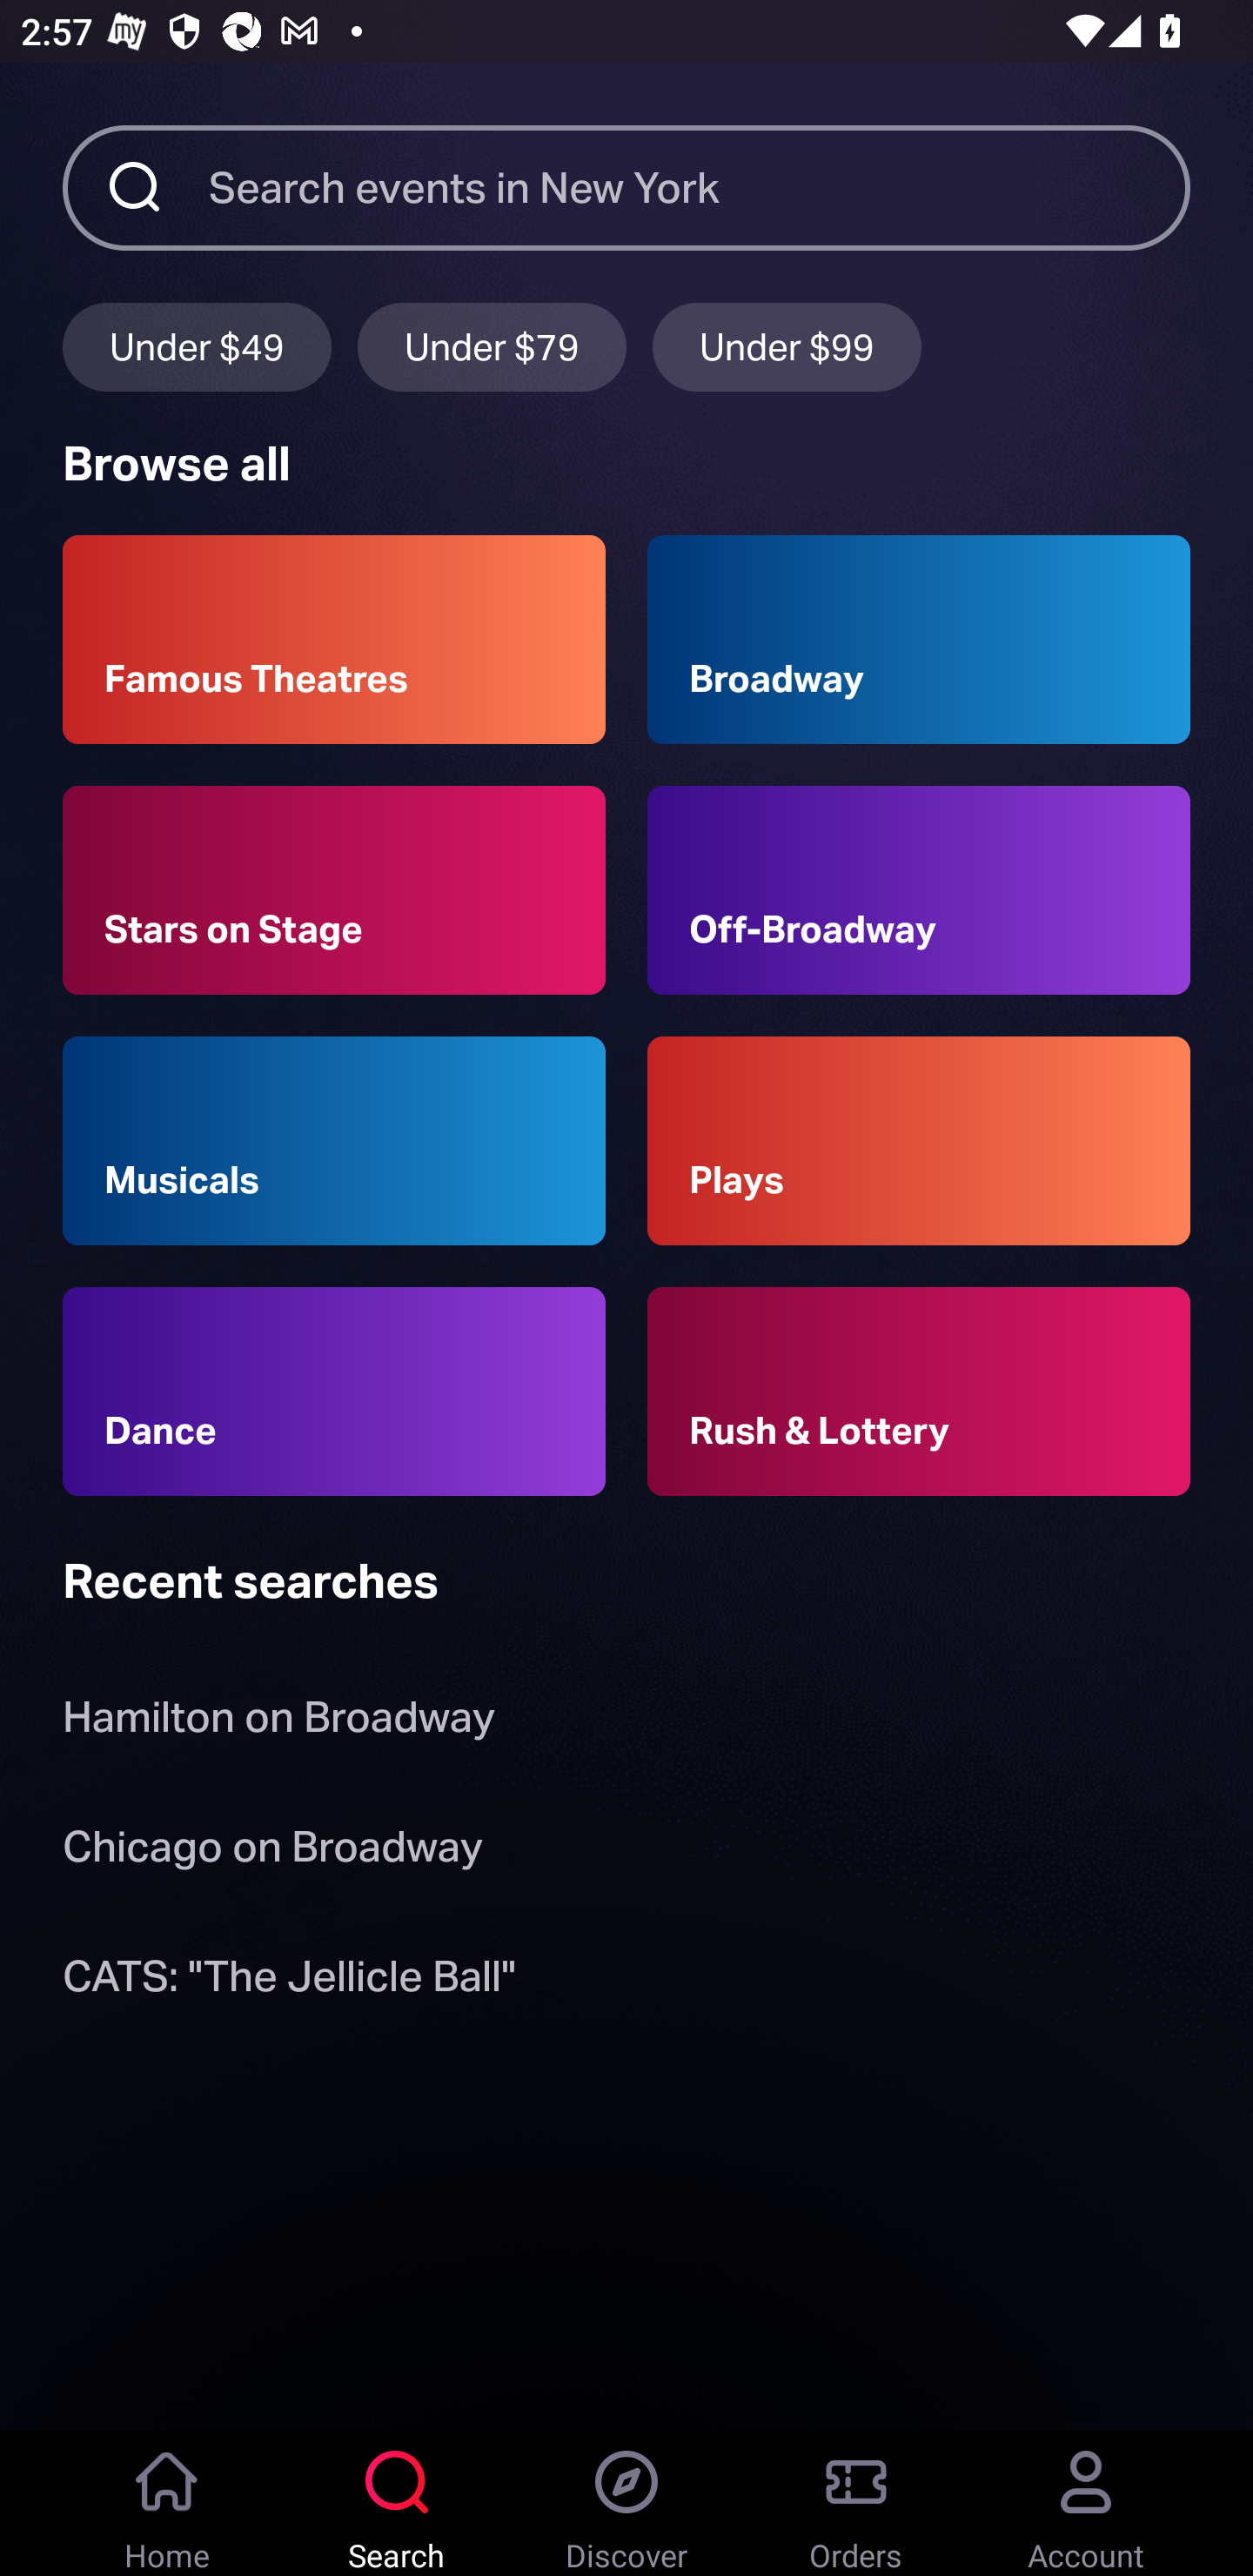  What do you see at coordinates (919, 1392) in the screenshot?
I see `Rush & Lottery` at bounding box center [919, 1392].